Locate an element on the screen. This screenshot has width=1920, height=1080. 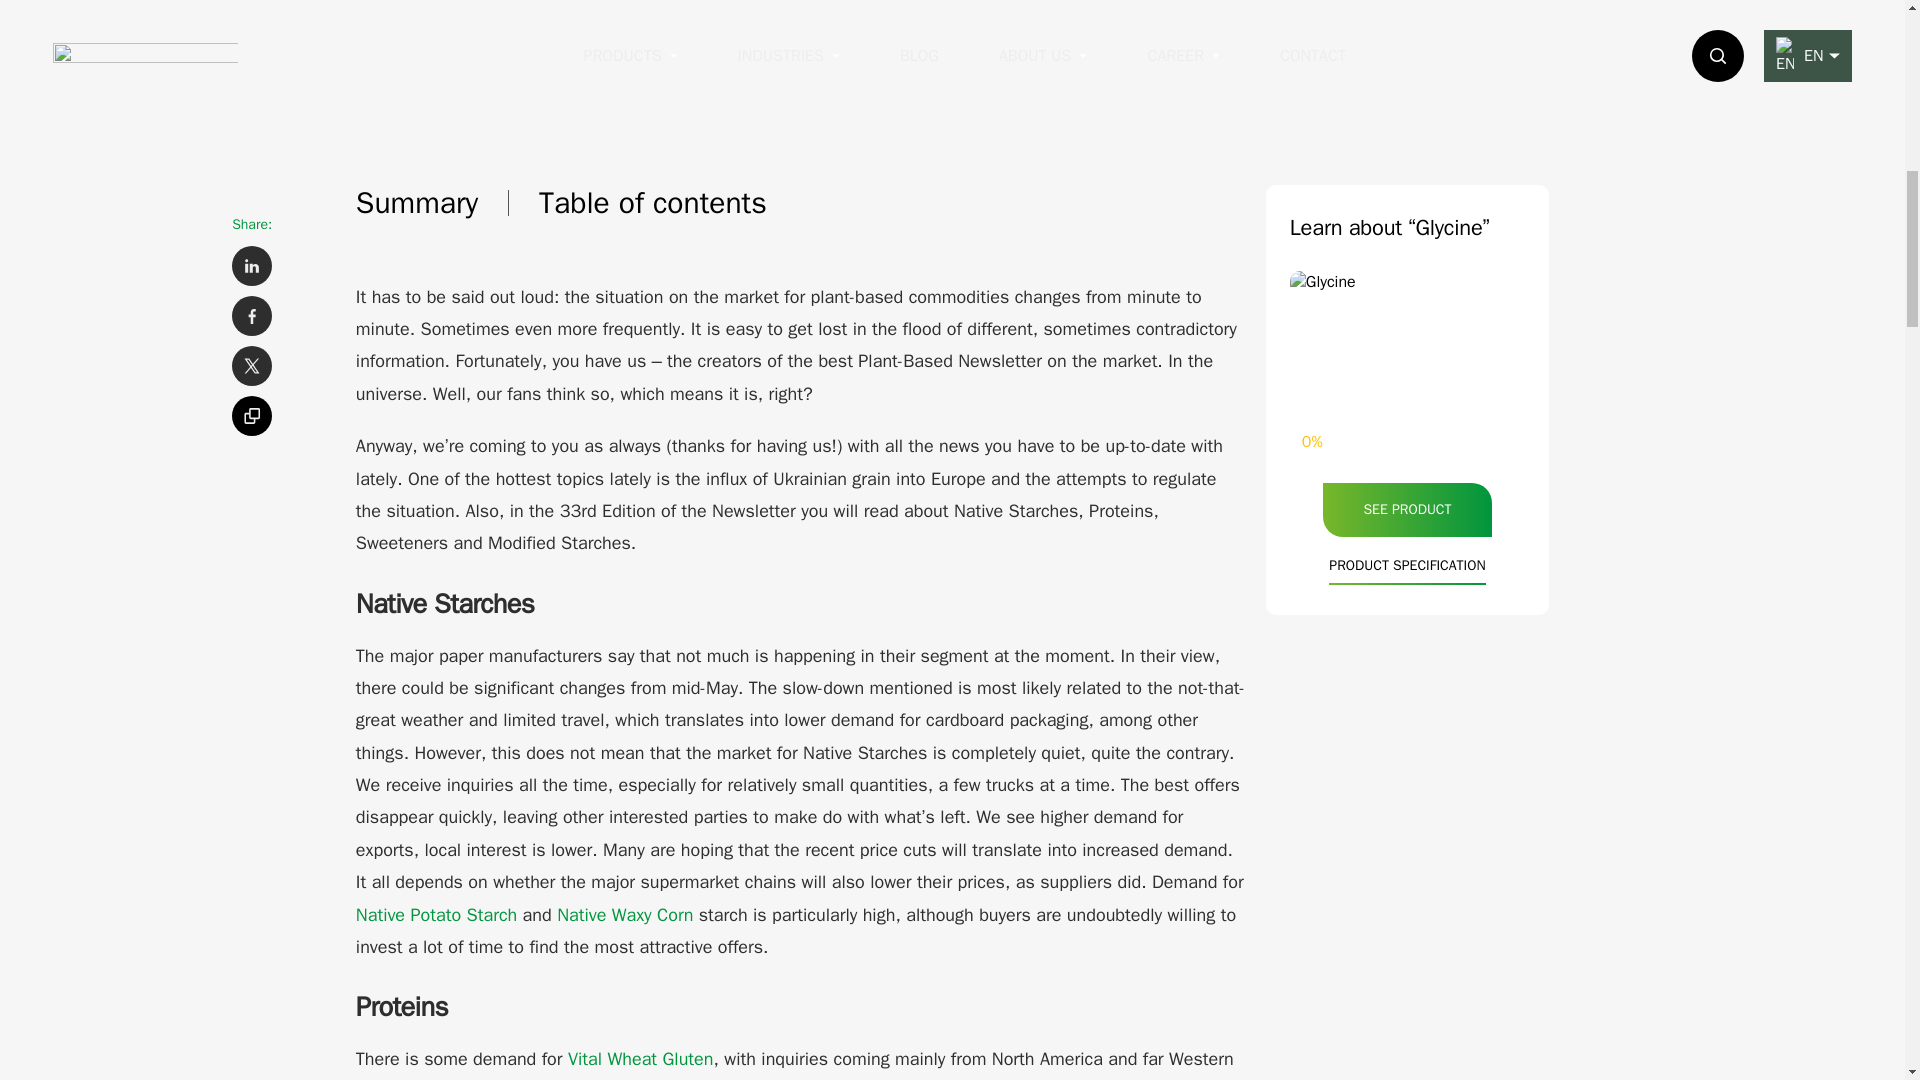
33rd Edition of Foodcom PLANT-BASED Newsletter is located at coordinates (952, 52).